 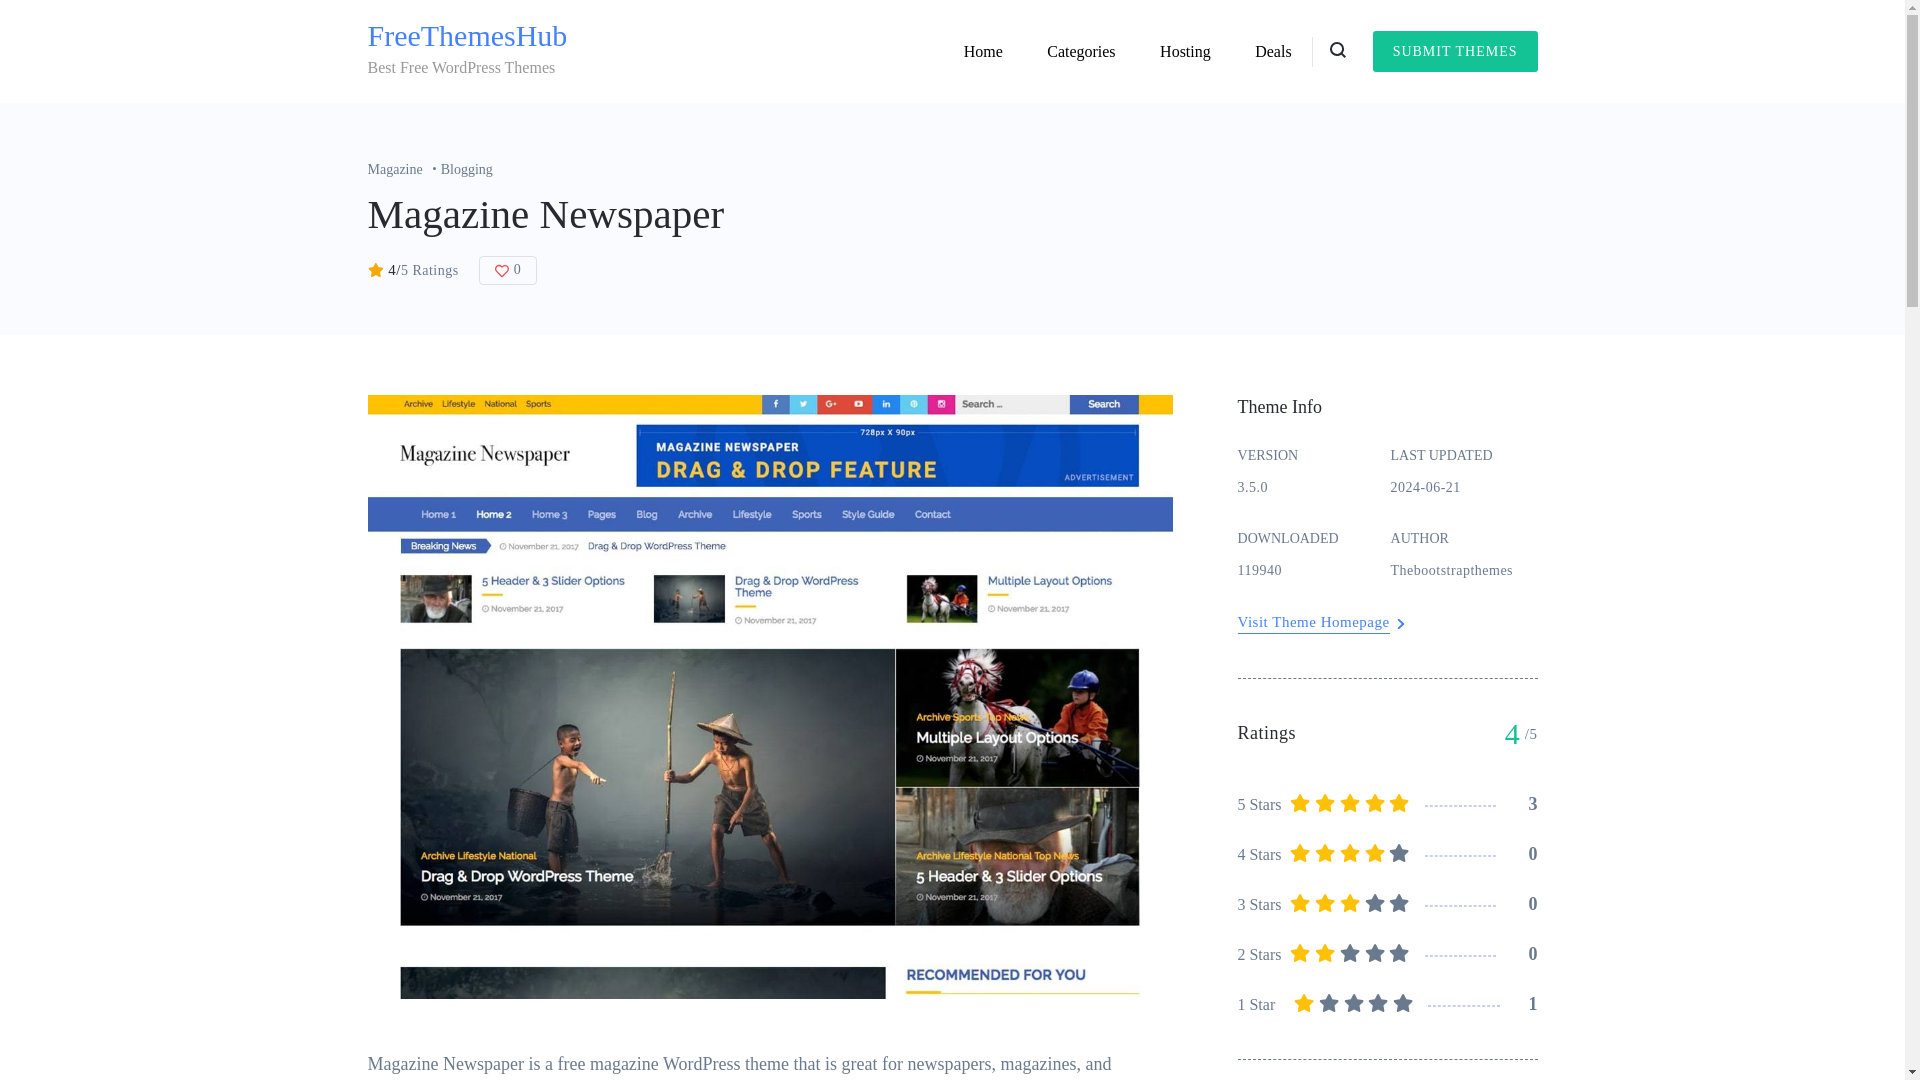 I want to click on Categories, so click(x=1080, y=52).